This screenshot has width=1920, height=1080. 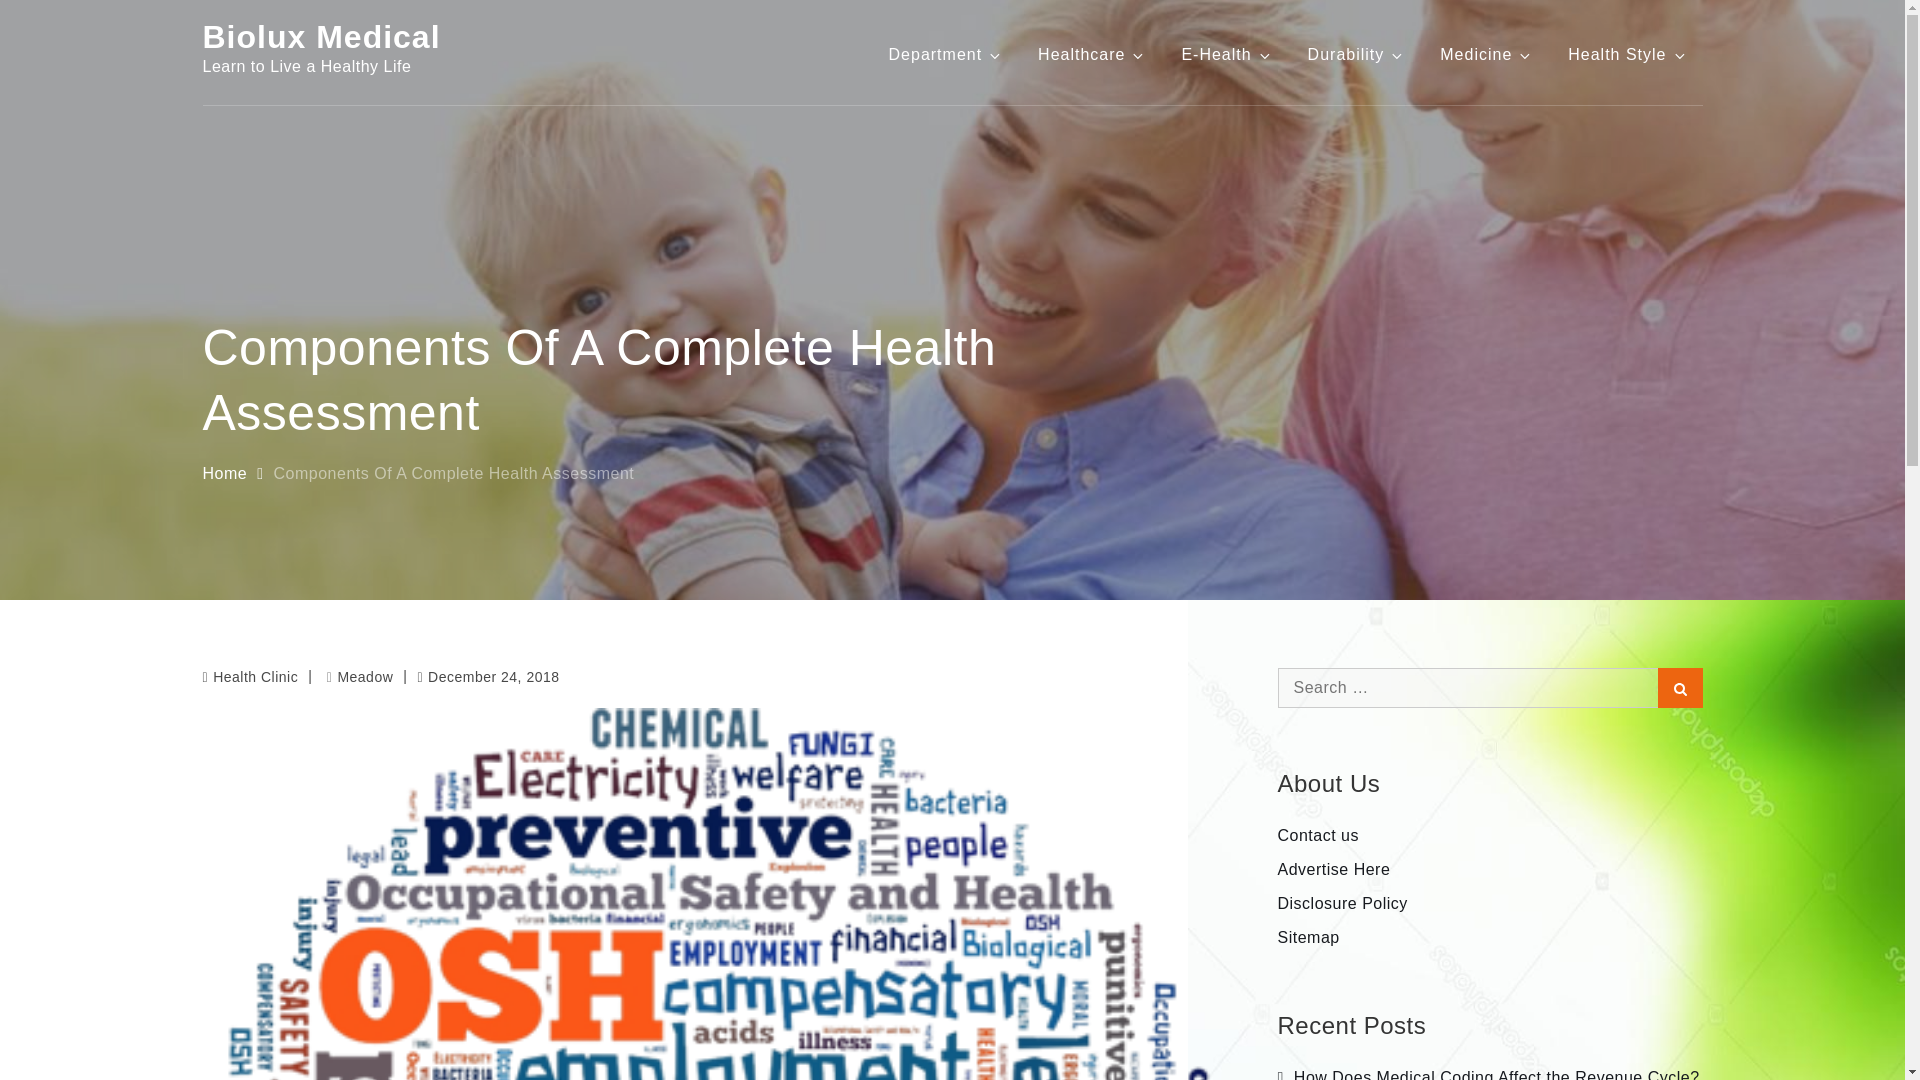 I want to click on Health Clinic, so click(x=255, y=676).